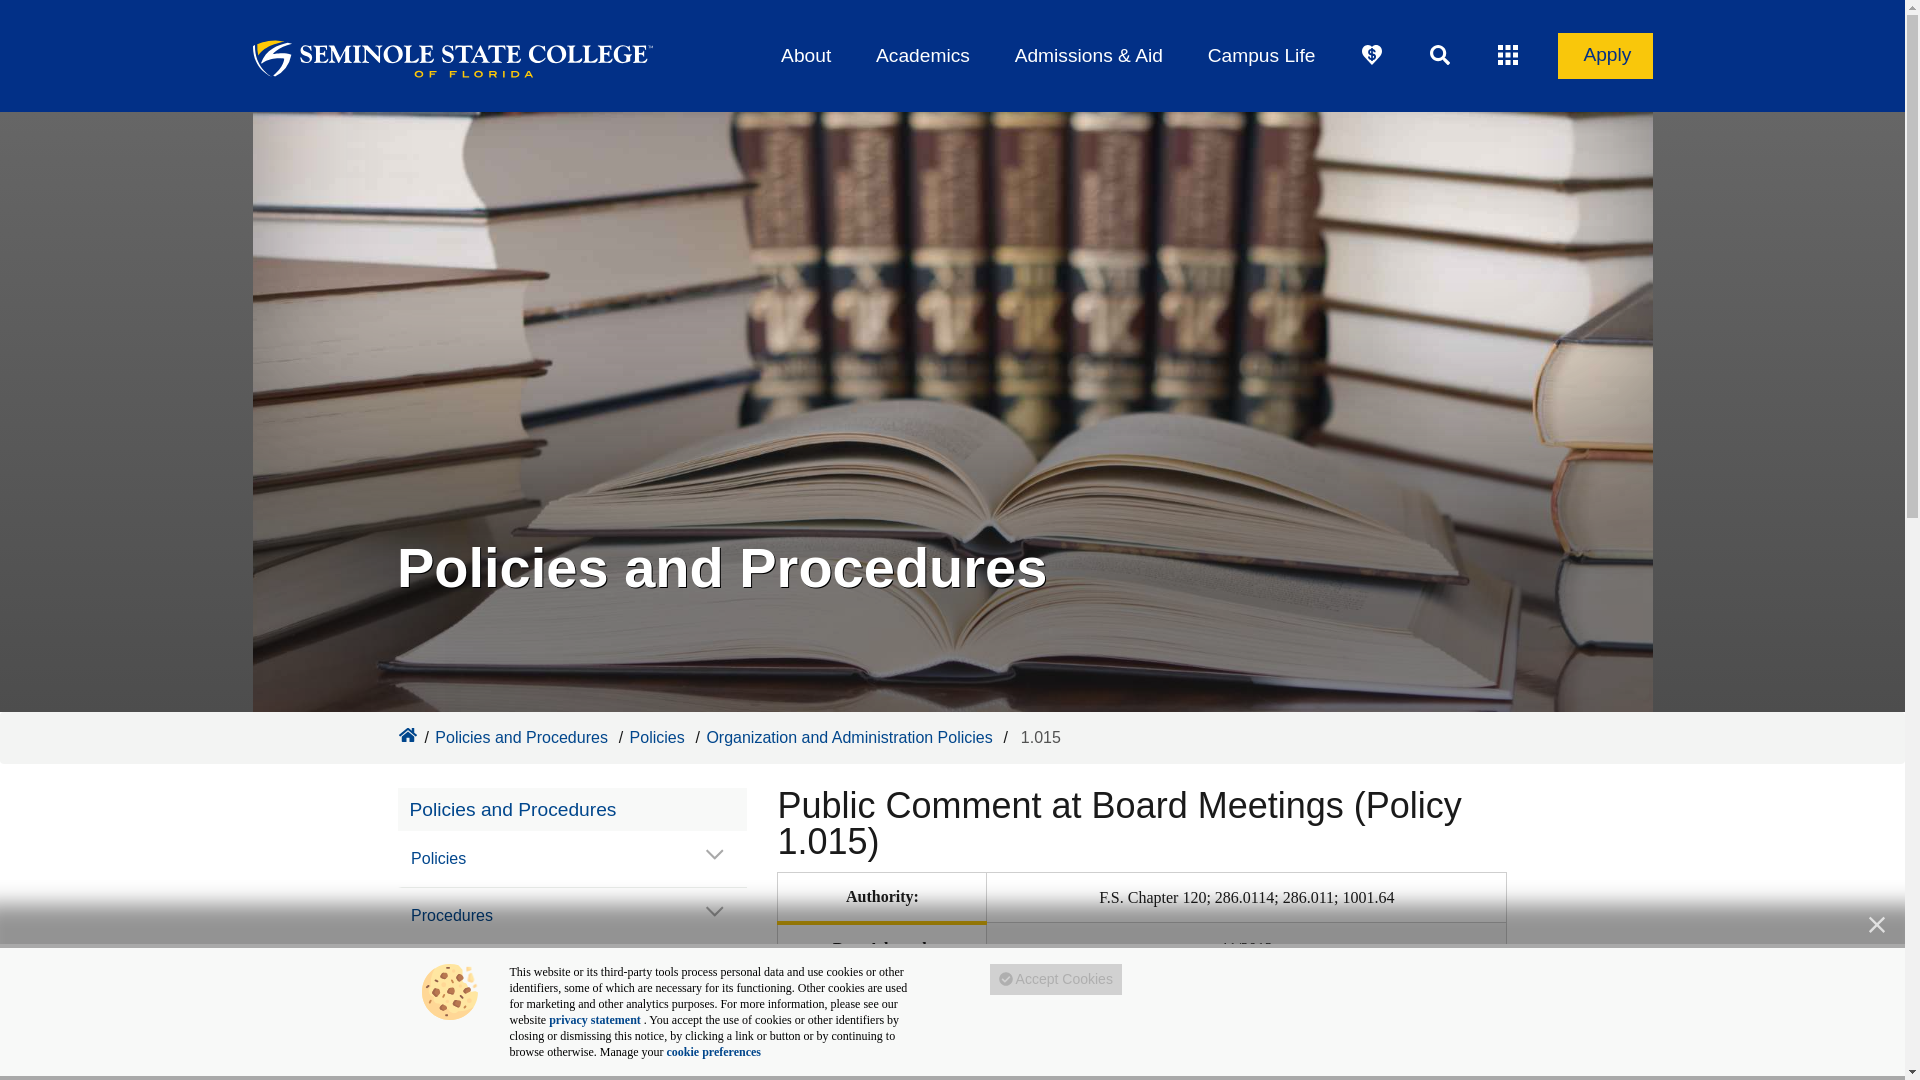 Image resolution: width=1920 pixels, height=1080 pixels. Describe the element at coordinates (1371, 55) in the screenshot. I see `Give` at that location.